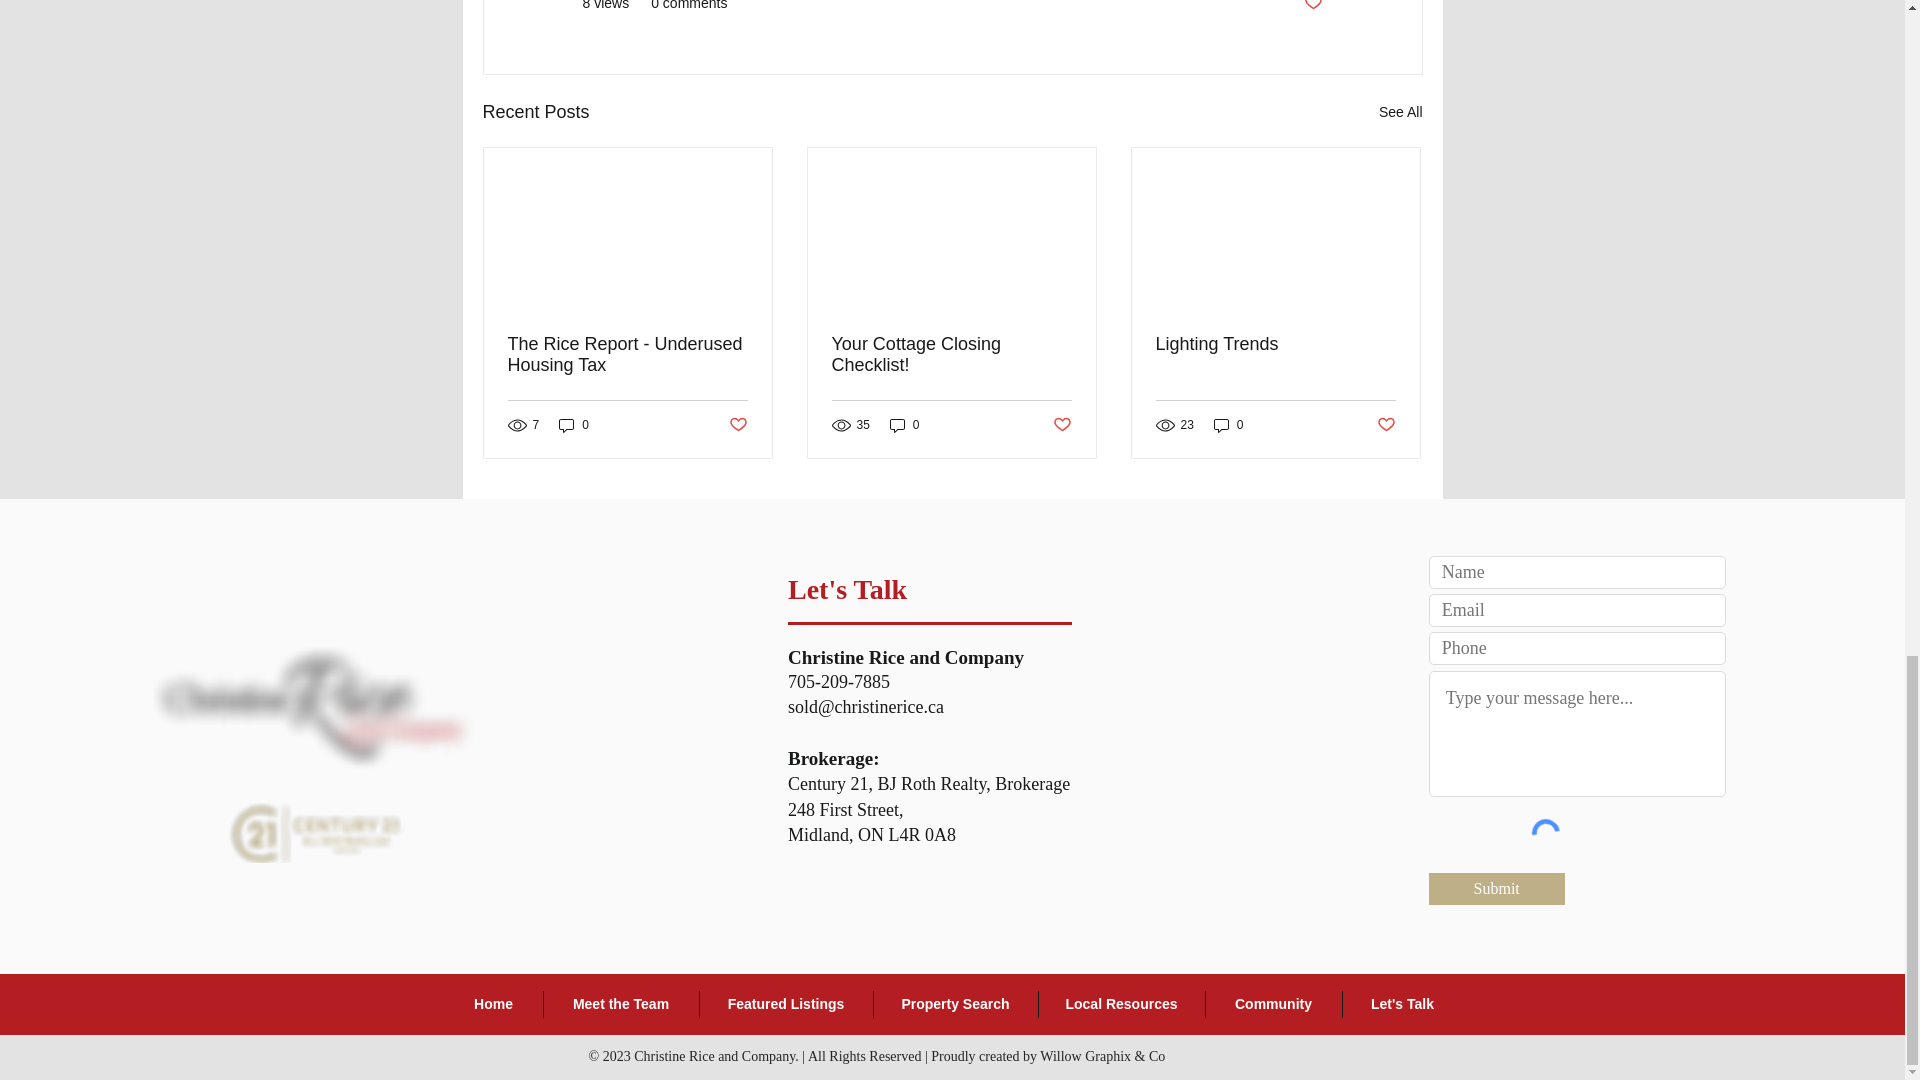 This screenshot has width=1920, height=1080. I want to click on Submit, so click(1496, 888).